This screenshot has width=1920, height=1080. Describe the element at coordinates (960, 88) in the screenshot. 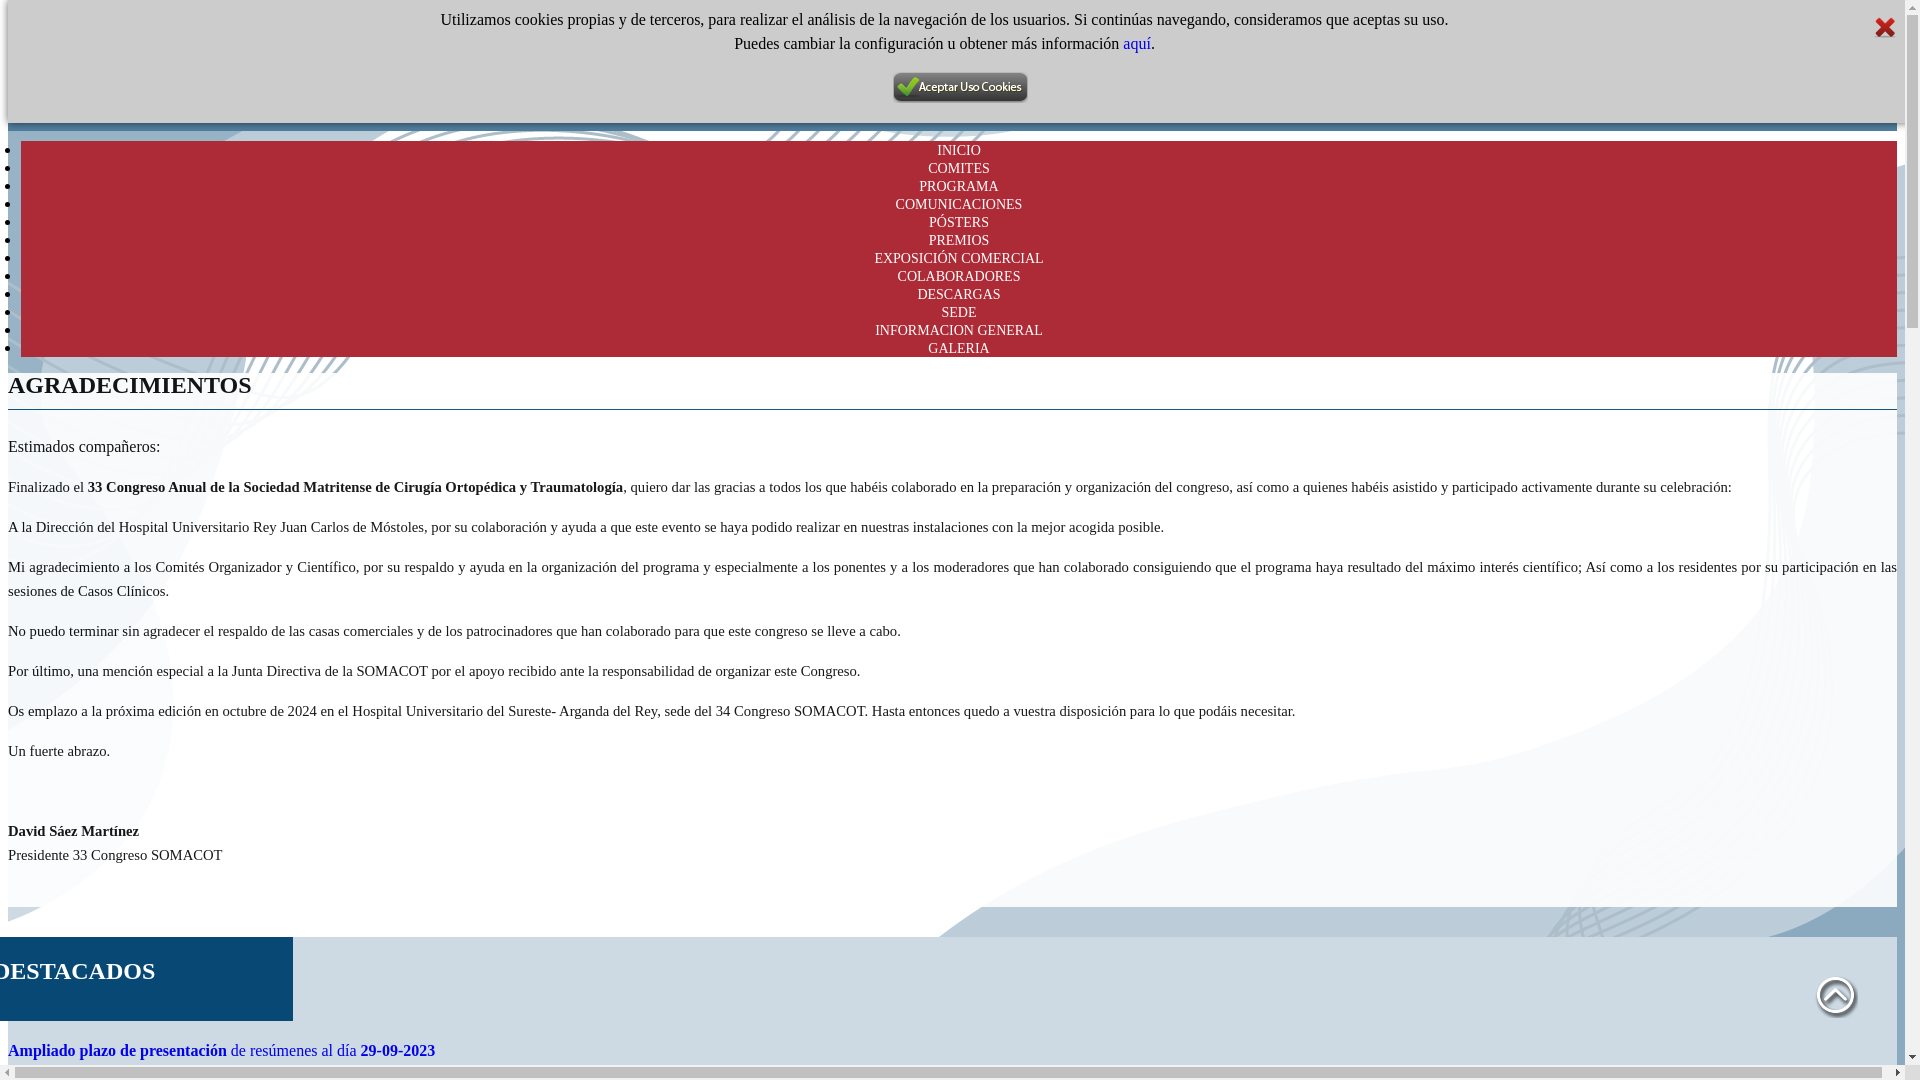

I see `Aceptar uso de cookies` at that location.